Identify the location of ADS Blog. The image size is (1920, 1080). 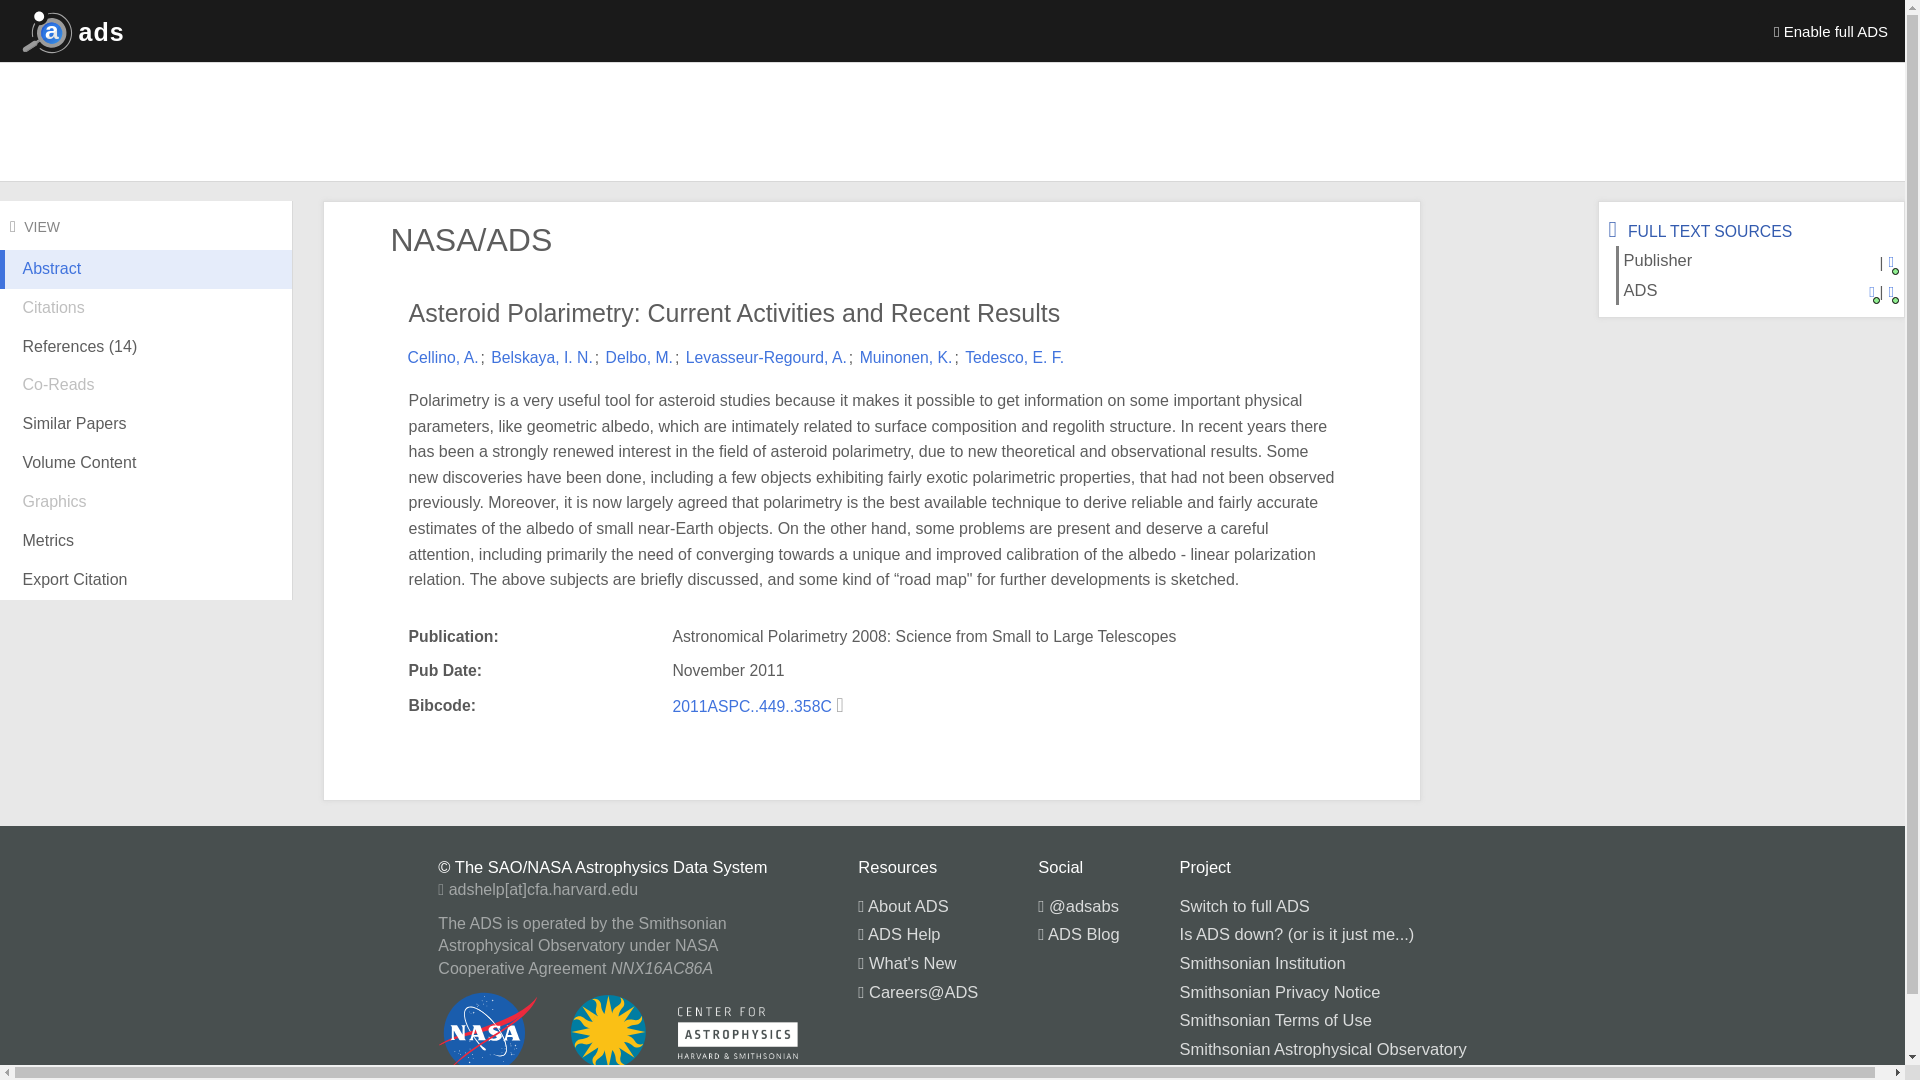
(1078, 933).